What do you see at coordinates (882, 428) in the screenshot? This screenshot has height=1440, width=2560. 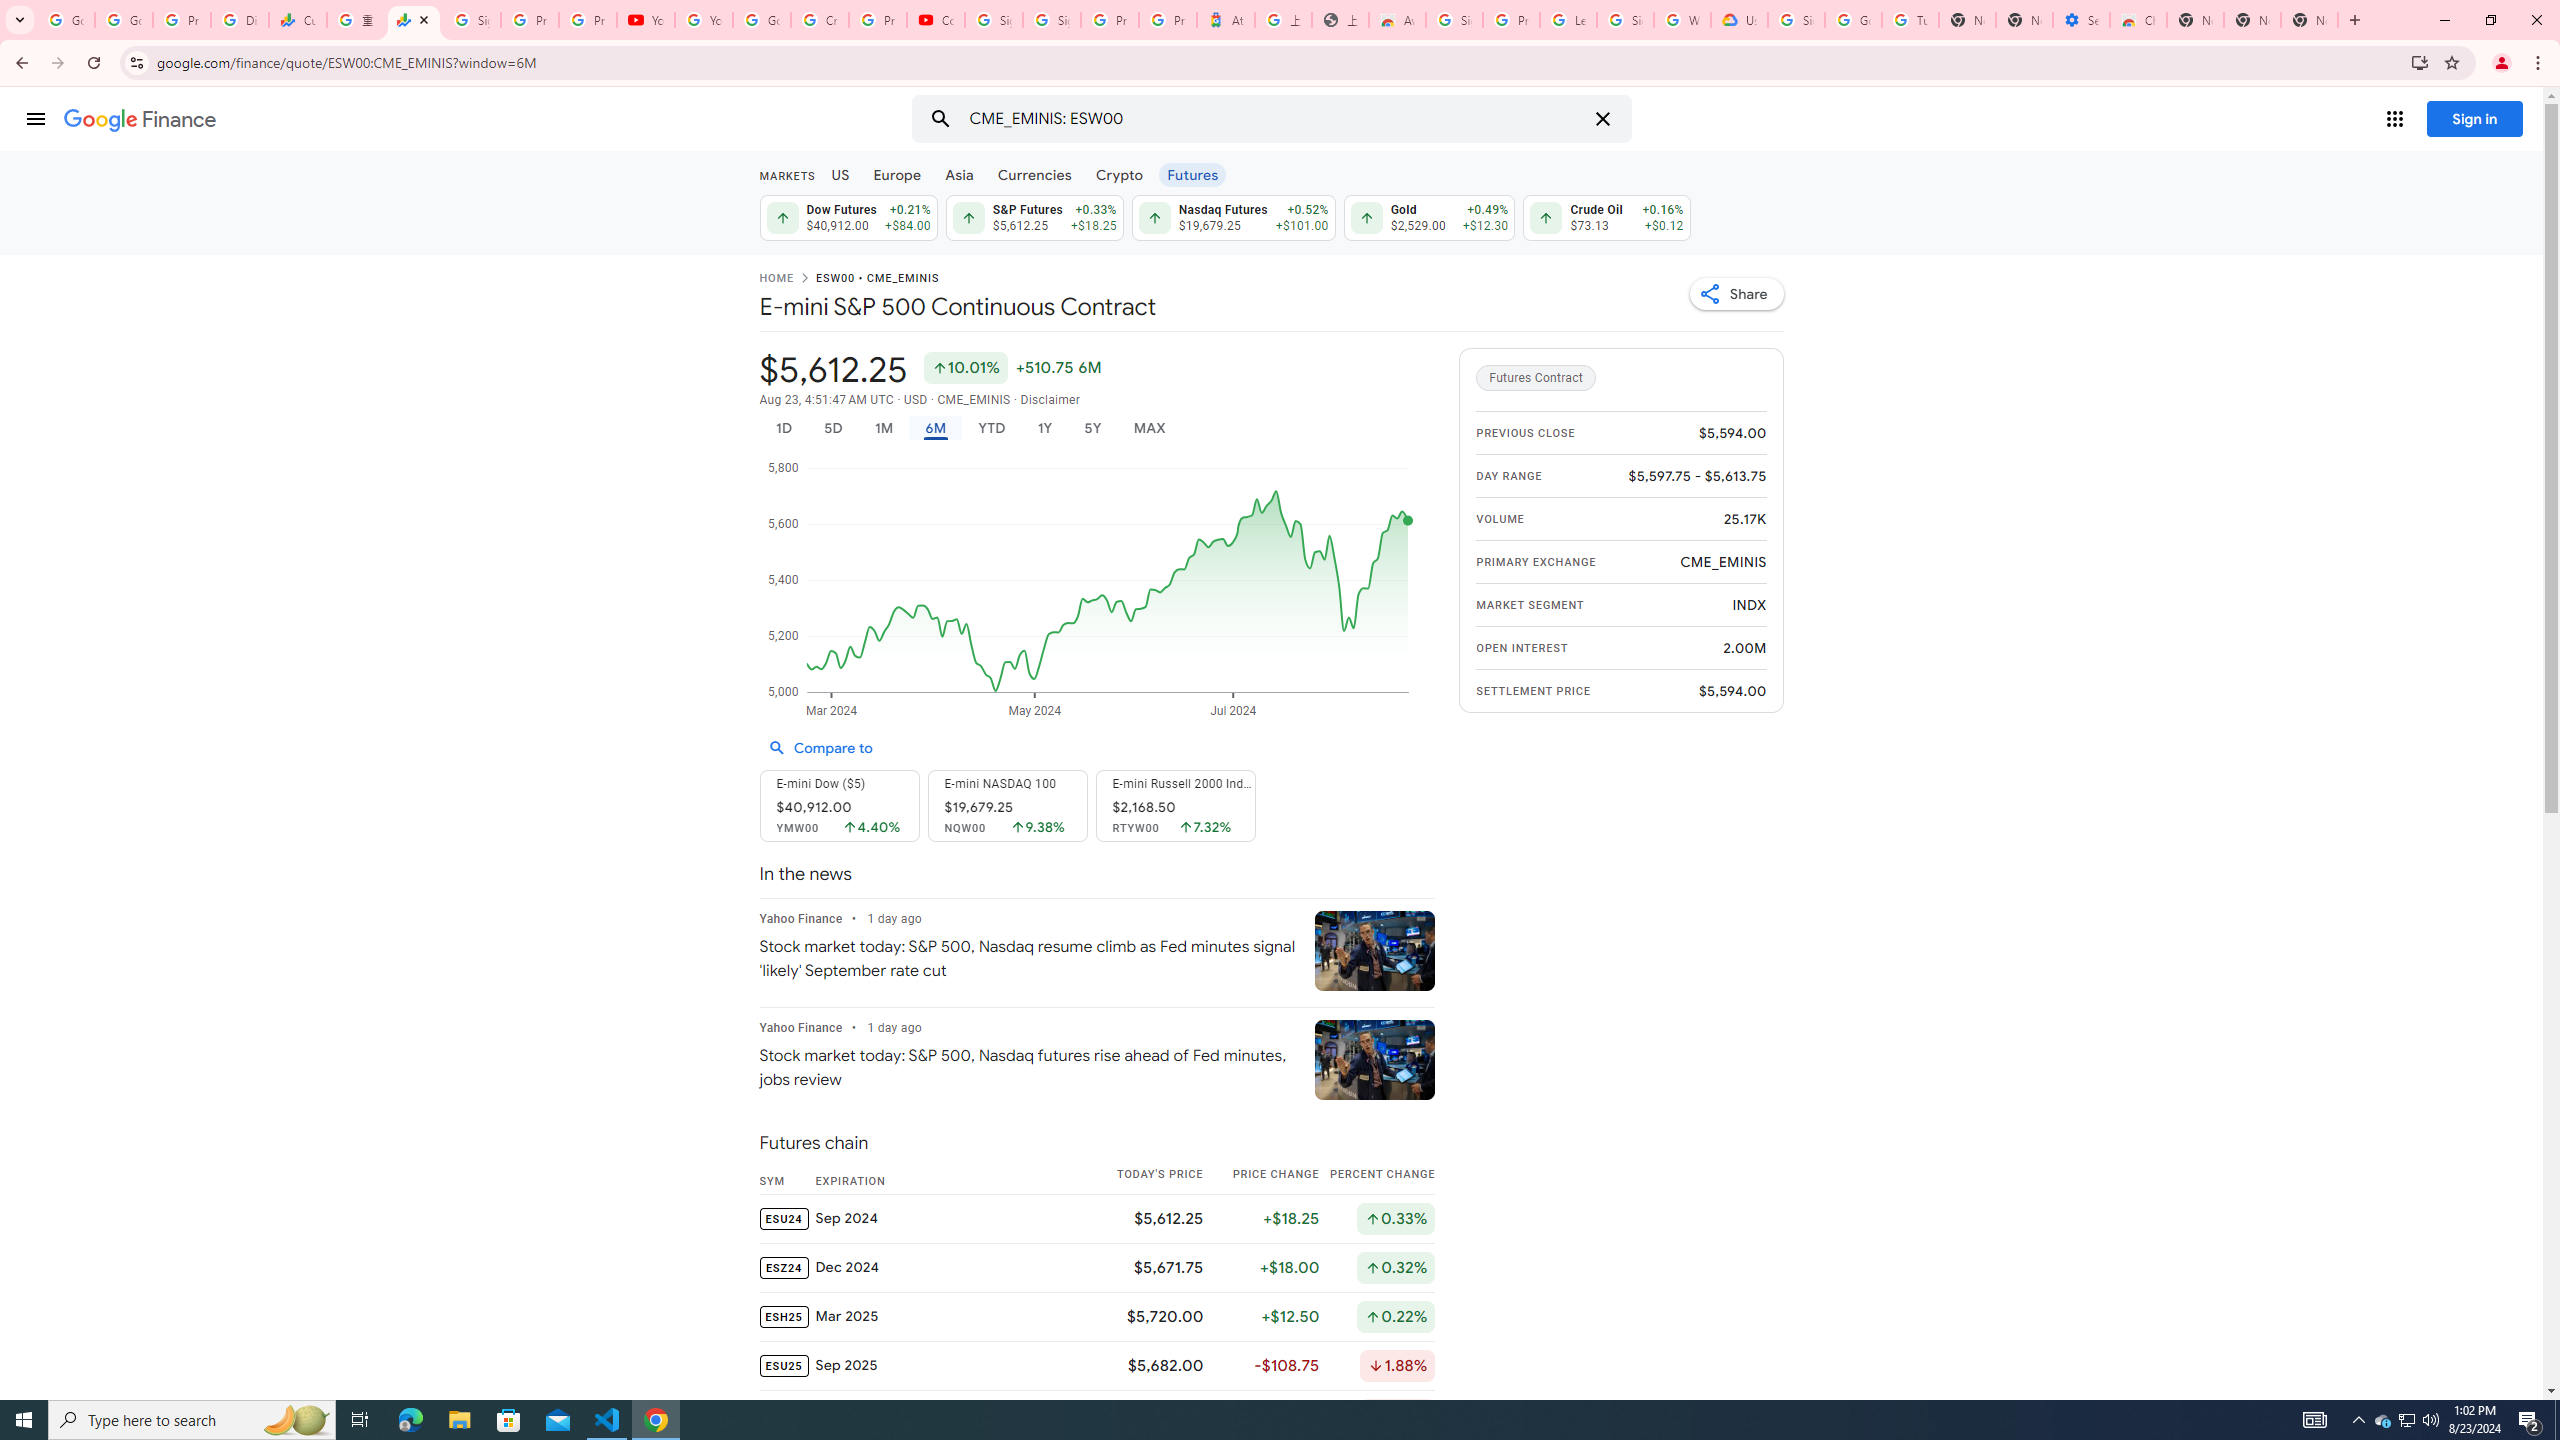 I see `1M` at bounding box center [882, 428].